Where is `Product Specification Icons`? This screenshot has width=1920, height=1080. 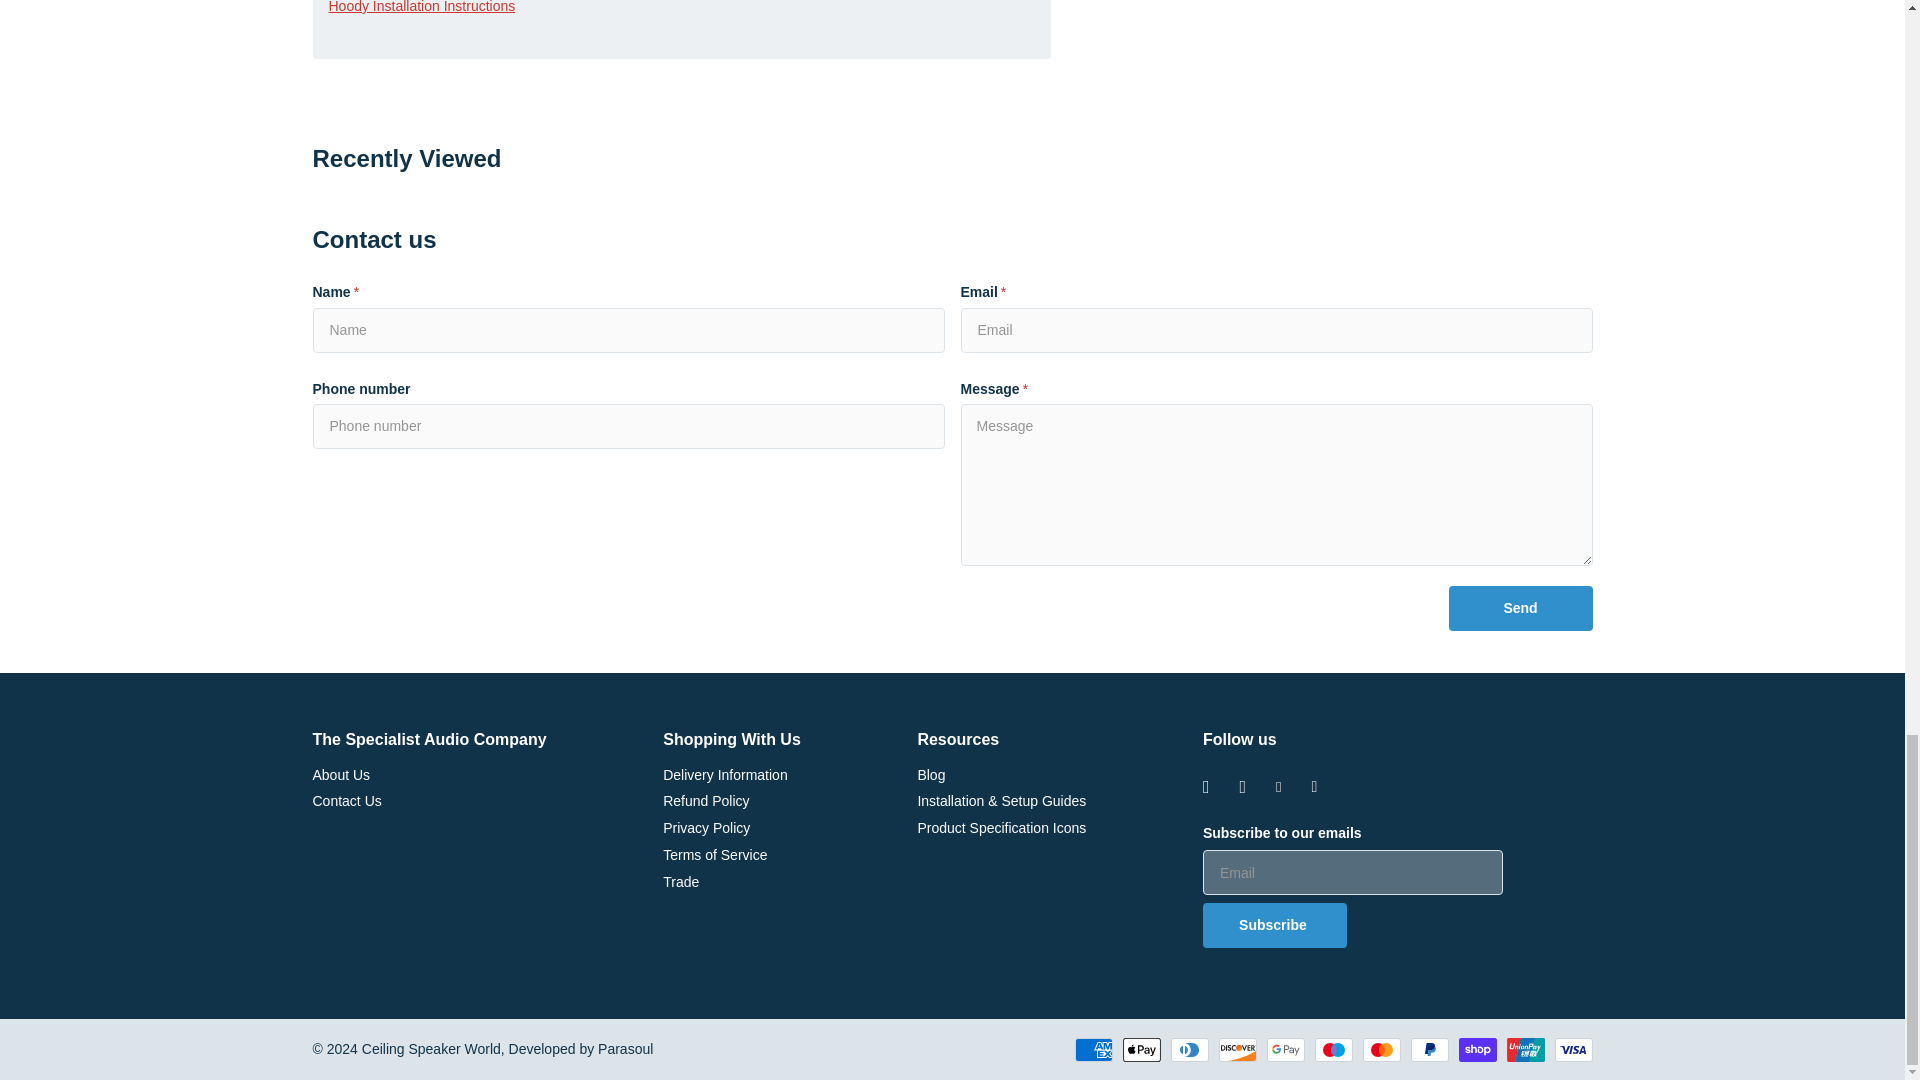 Product Specification Icons is located at coordinates (1002, 827).